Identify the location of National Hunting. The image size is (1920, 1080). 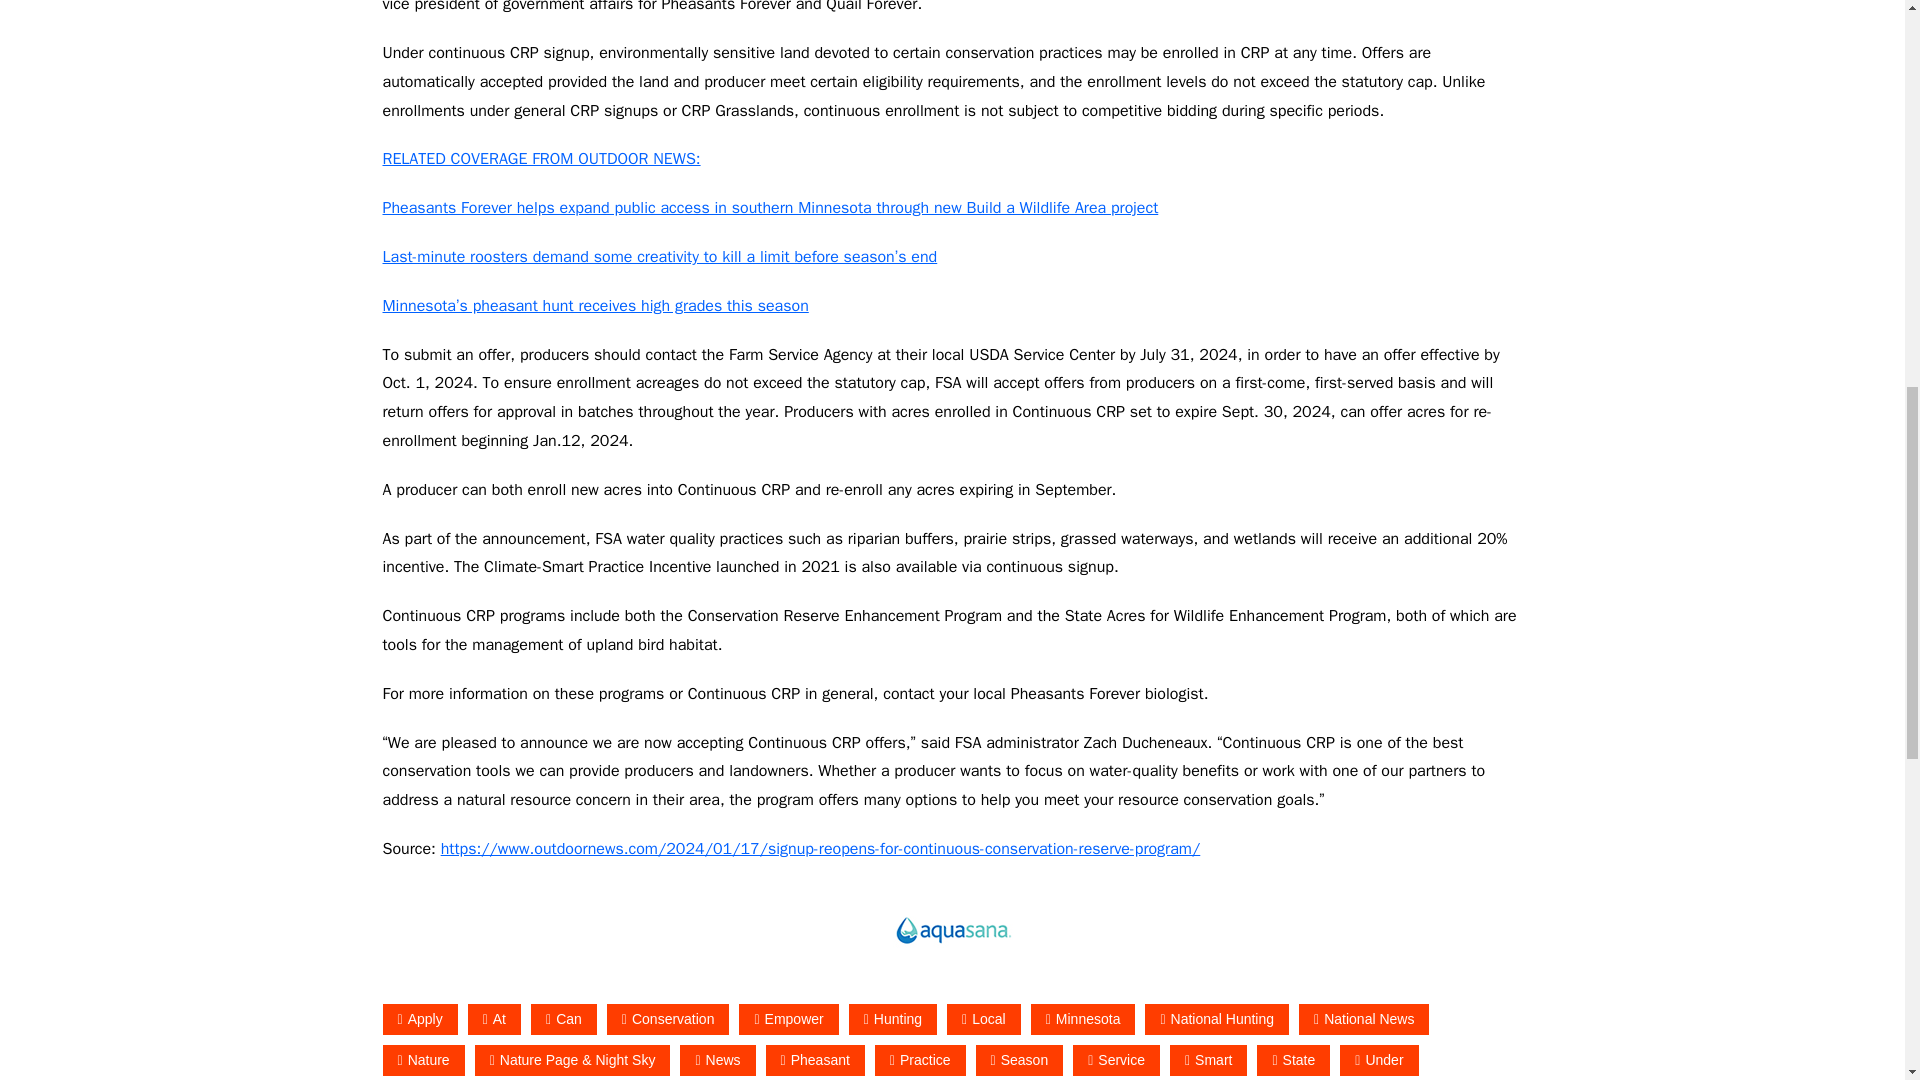
(1216, 1019).